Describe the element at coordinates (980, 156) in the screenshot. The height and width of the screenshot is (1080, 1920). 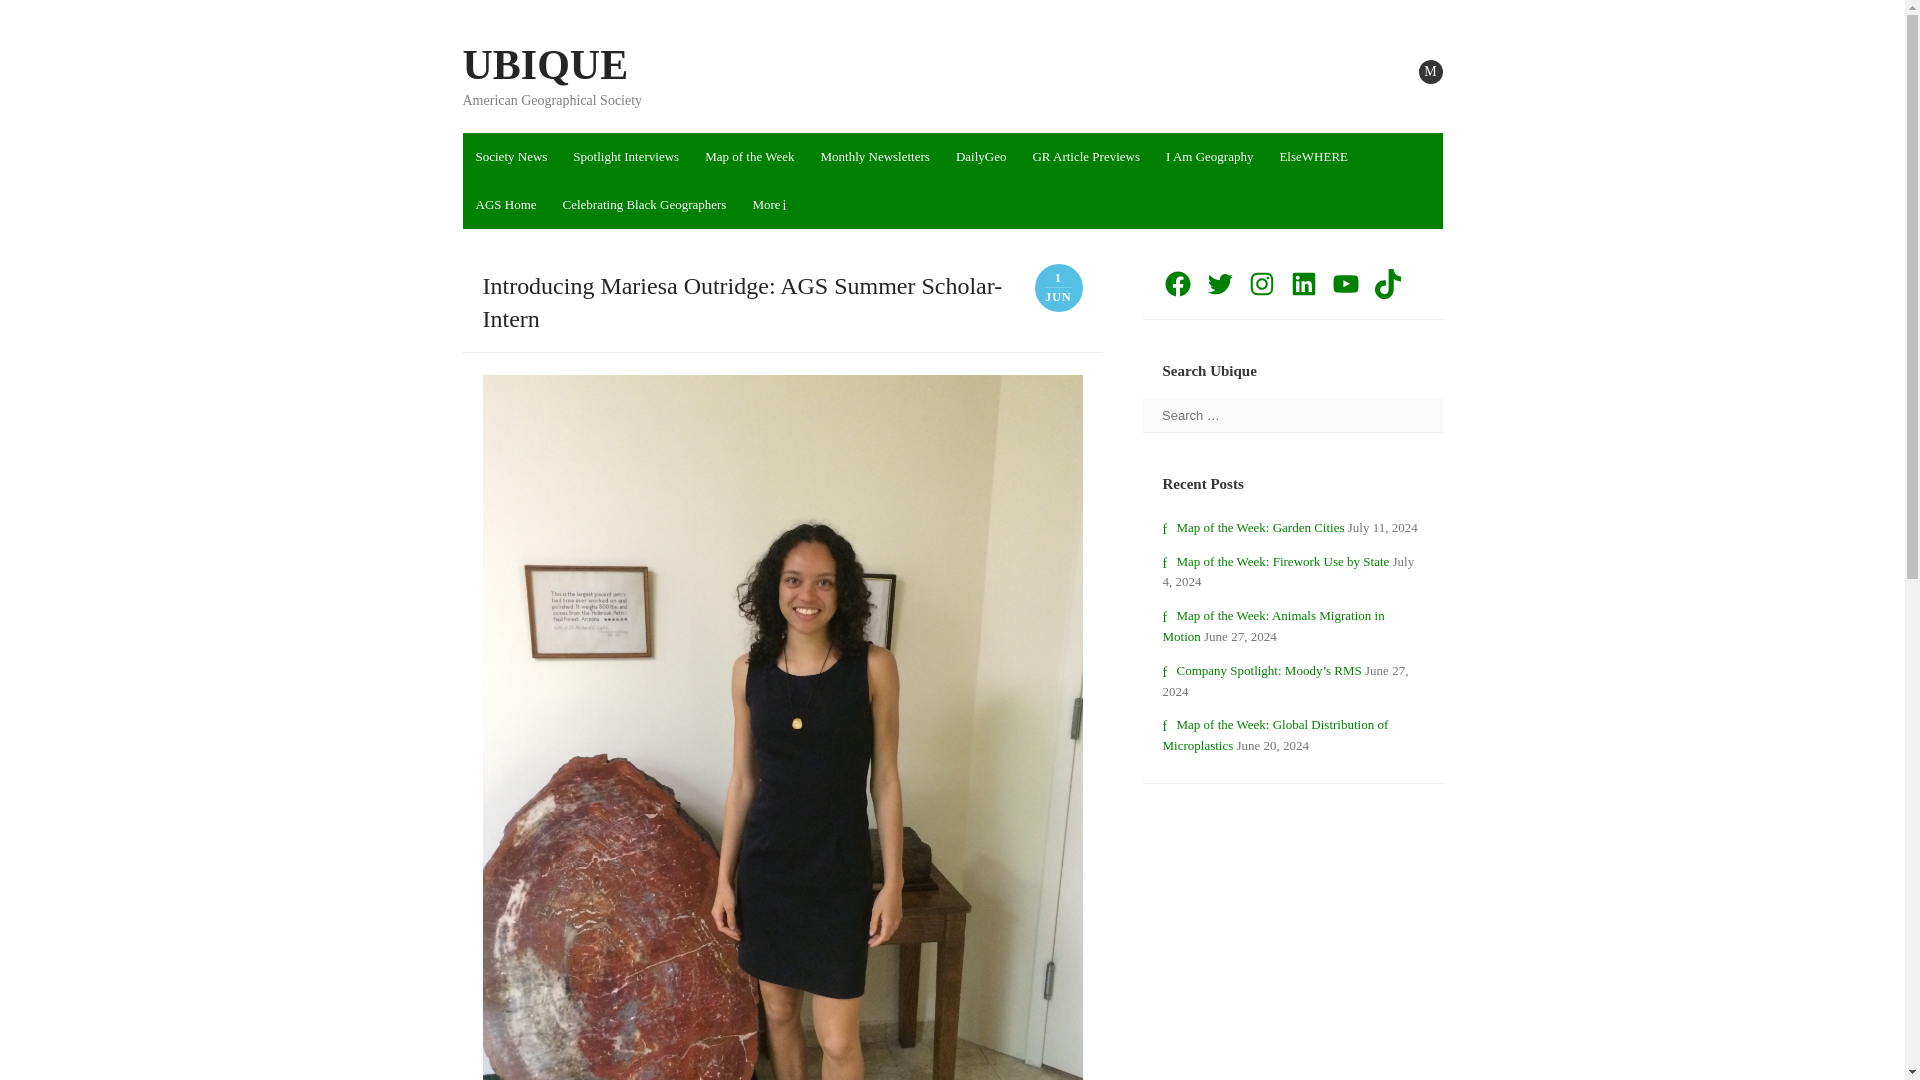
I see `DailyGeo` at that location.